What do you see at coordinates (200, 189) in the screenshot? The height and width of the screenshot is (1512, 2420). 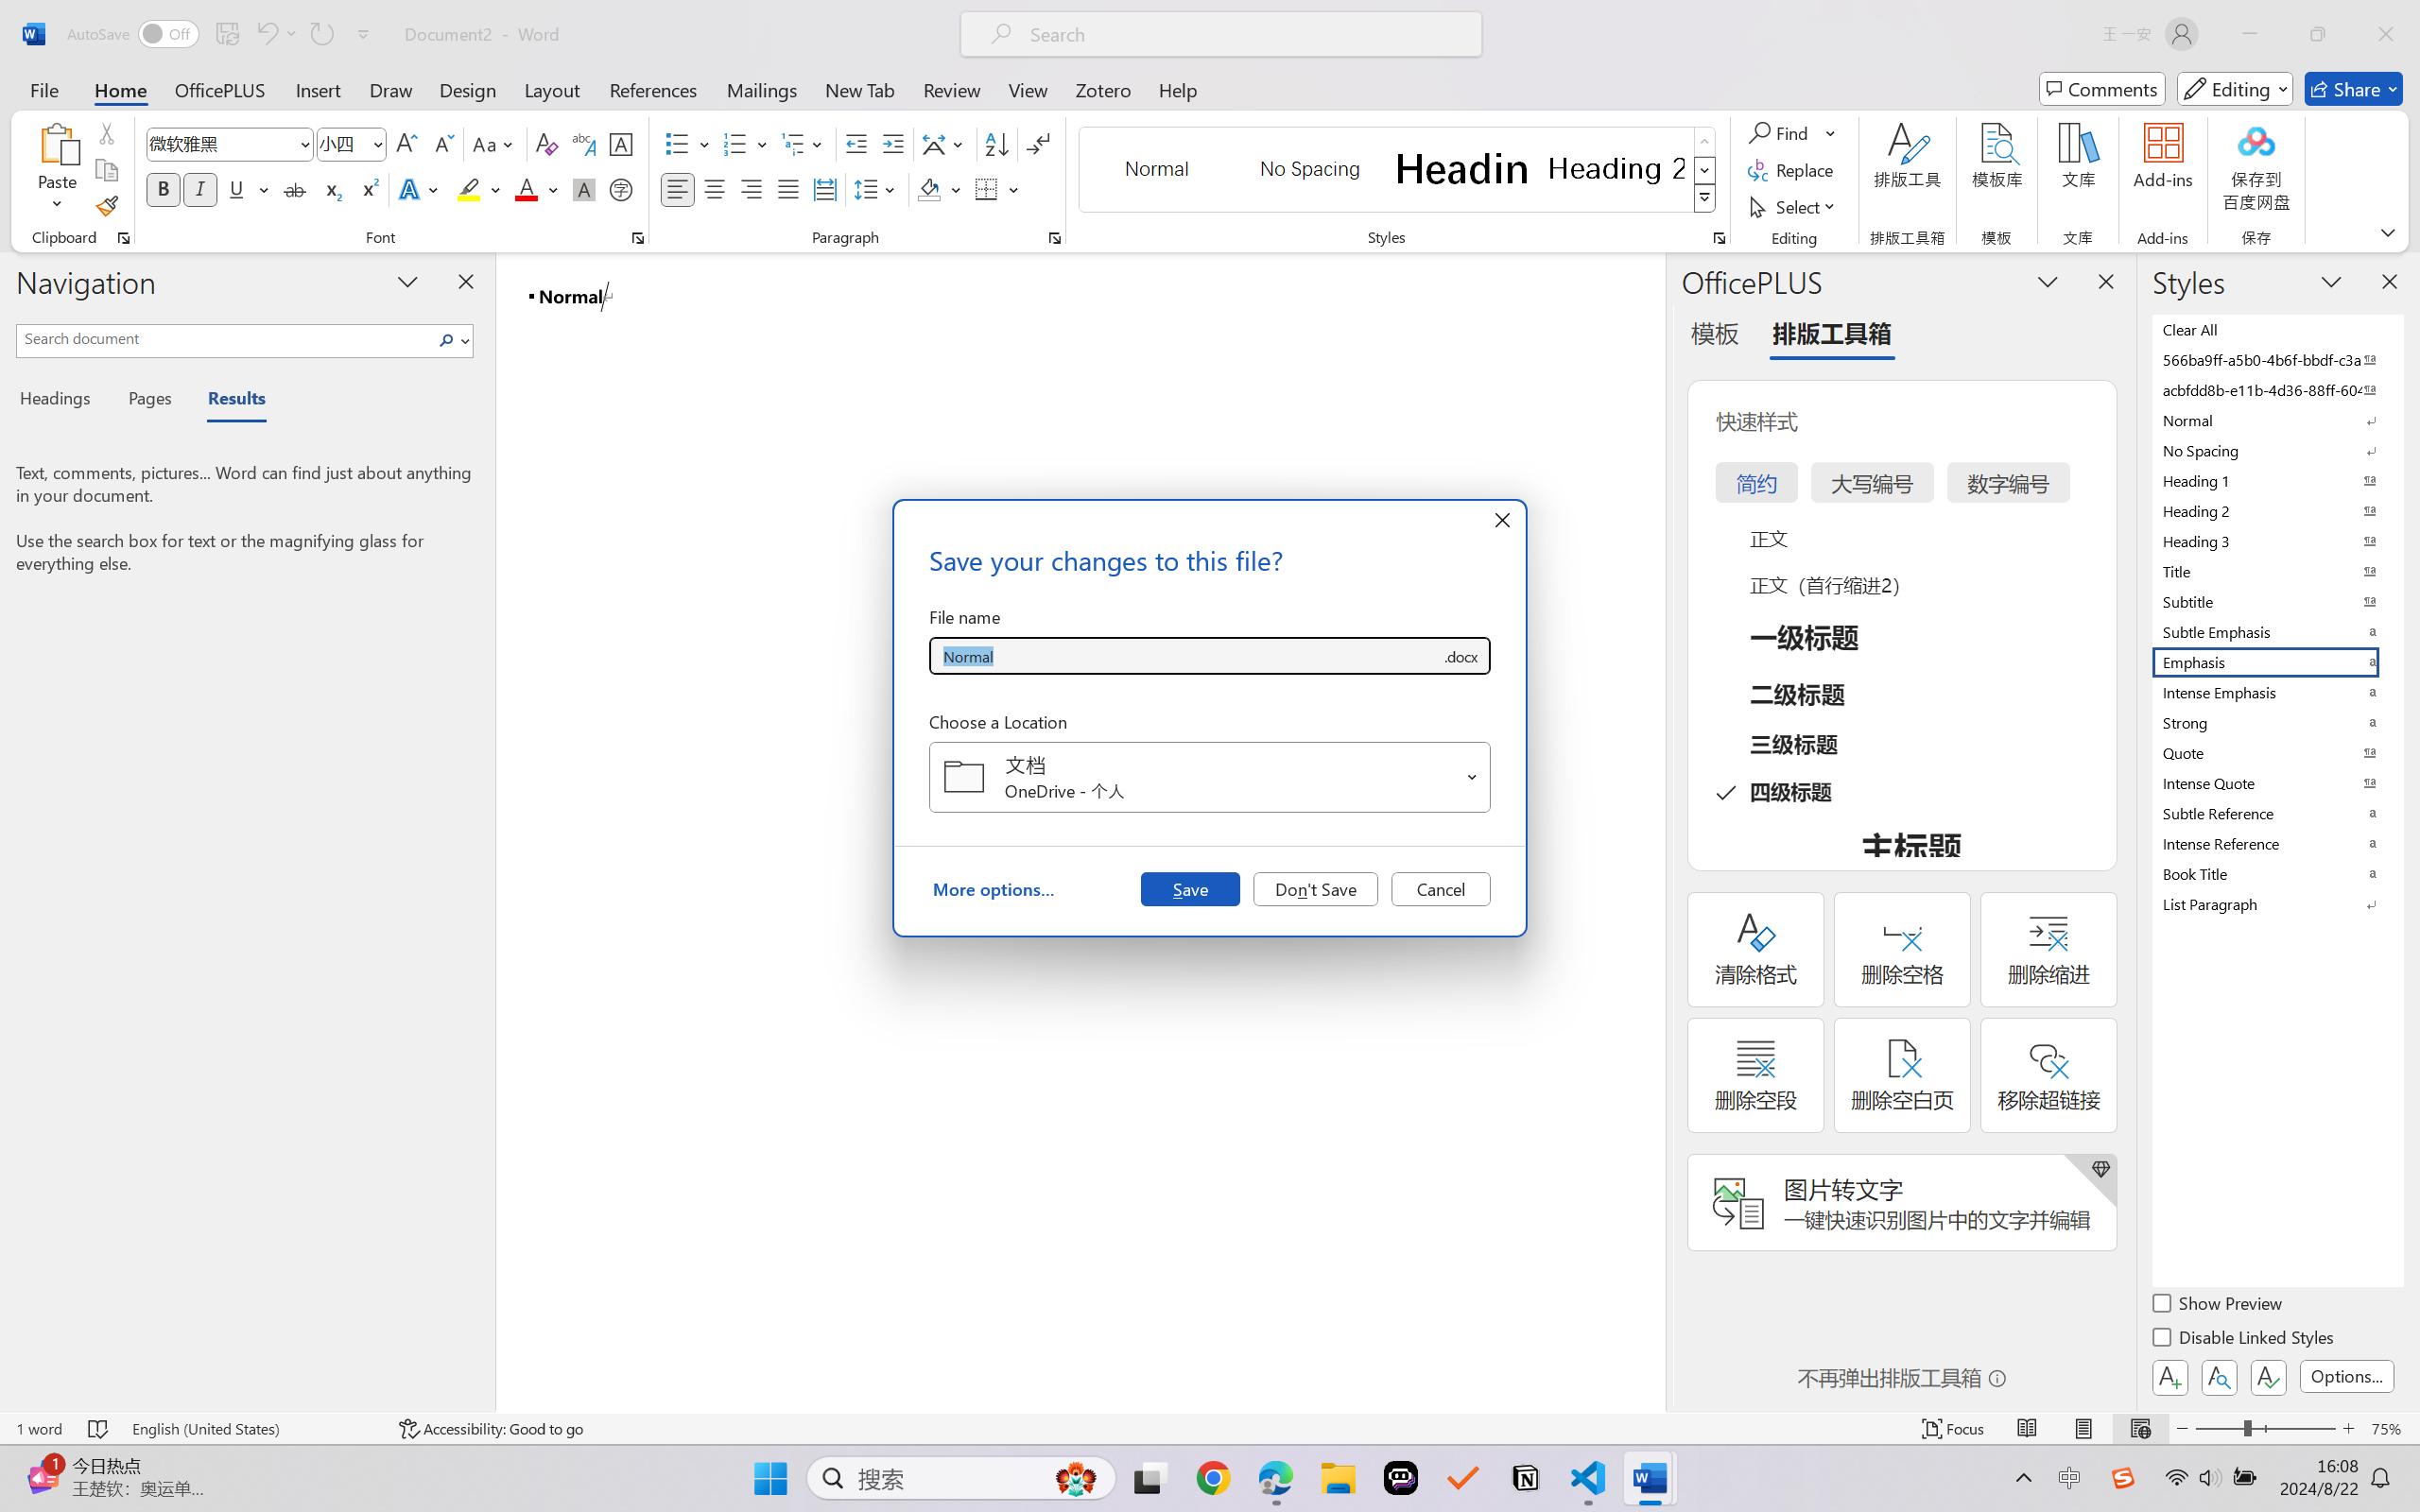 I see `Italic` at bounding box center [200, 189].